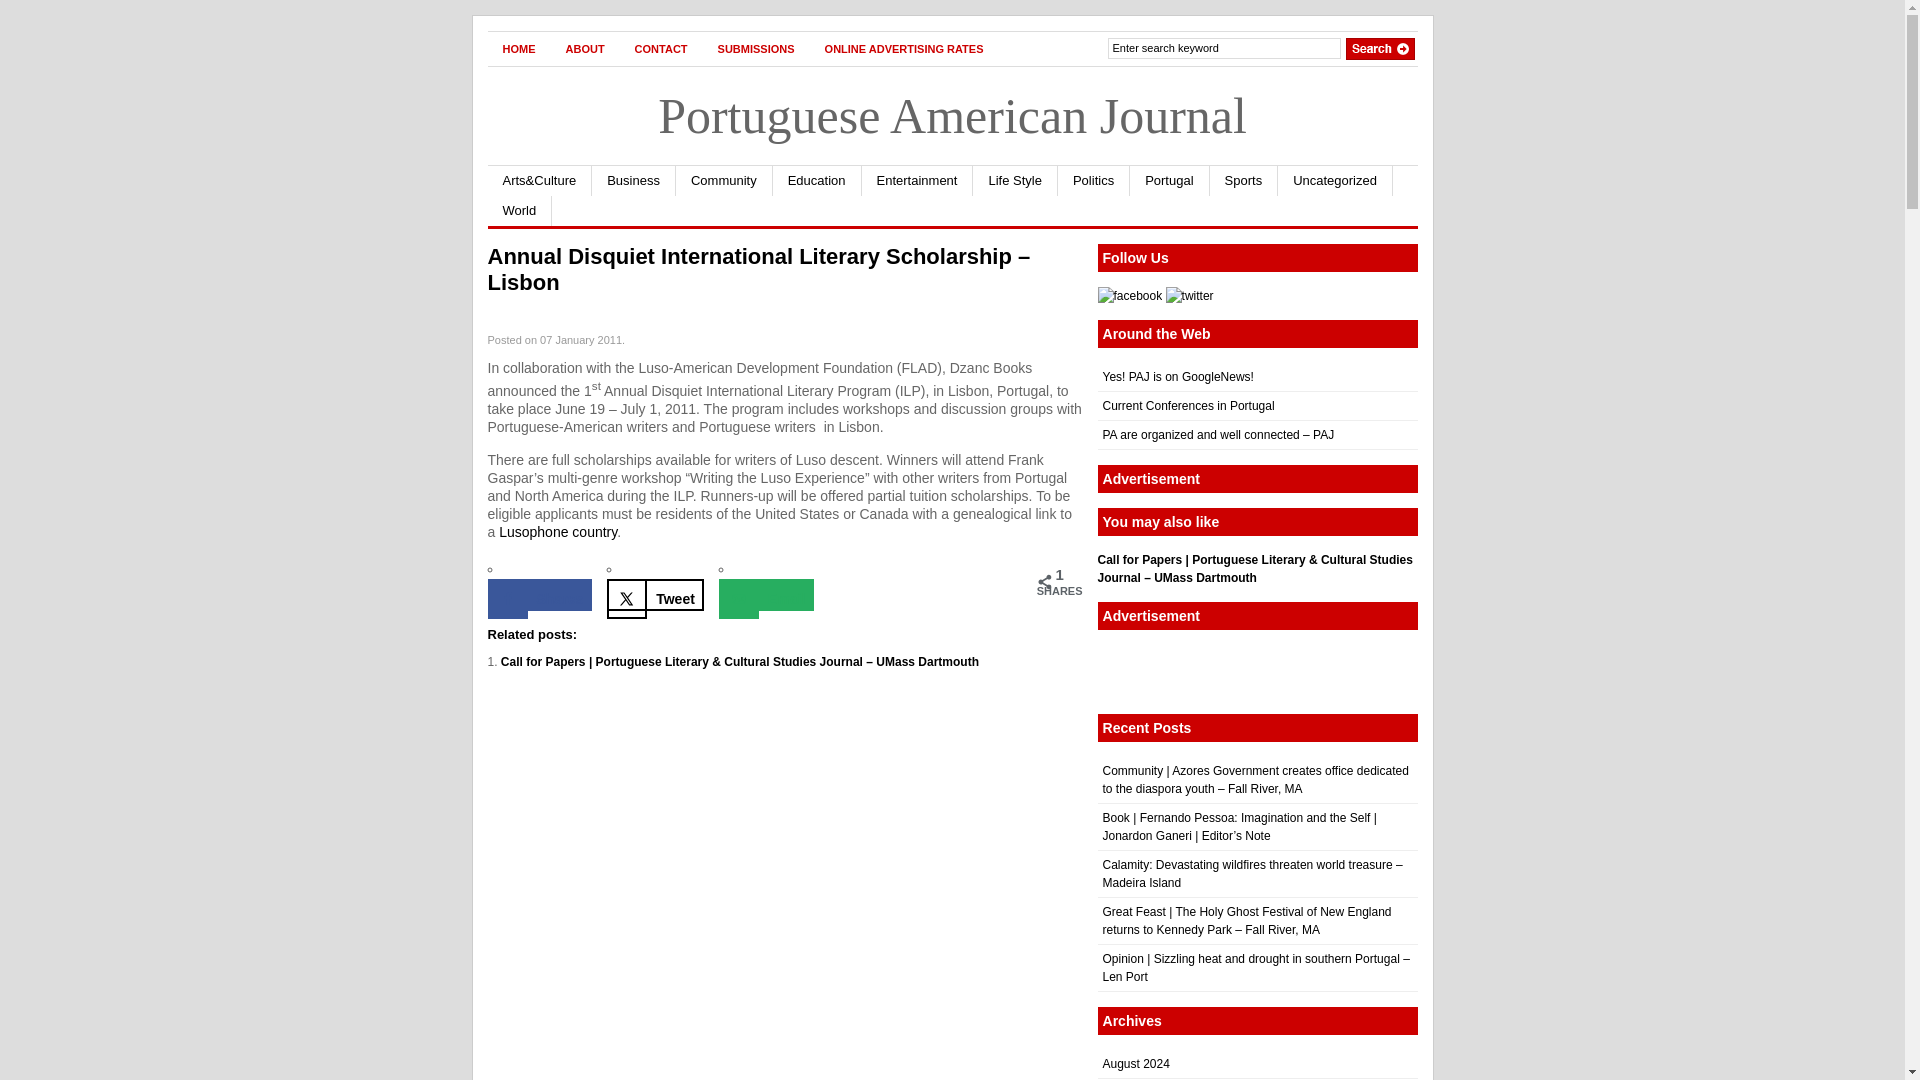 This screenshot has width=1920, height=1080. I want to click on Portugal, so click(1170, 180).